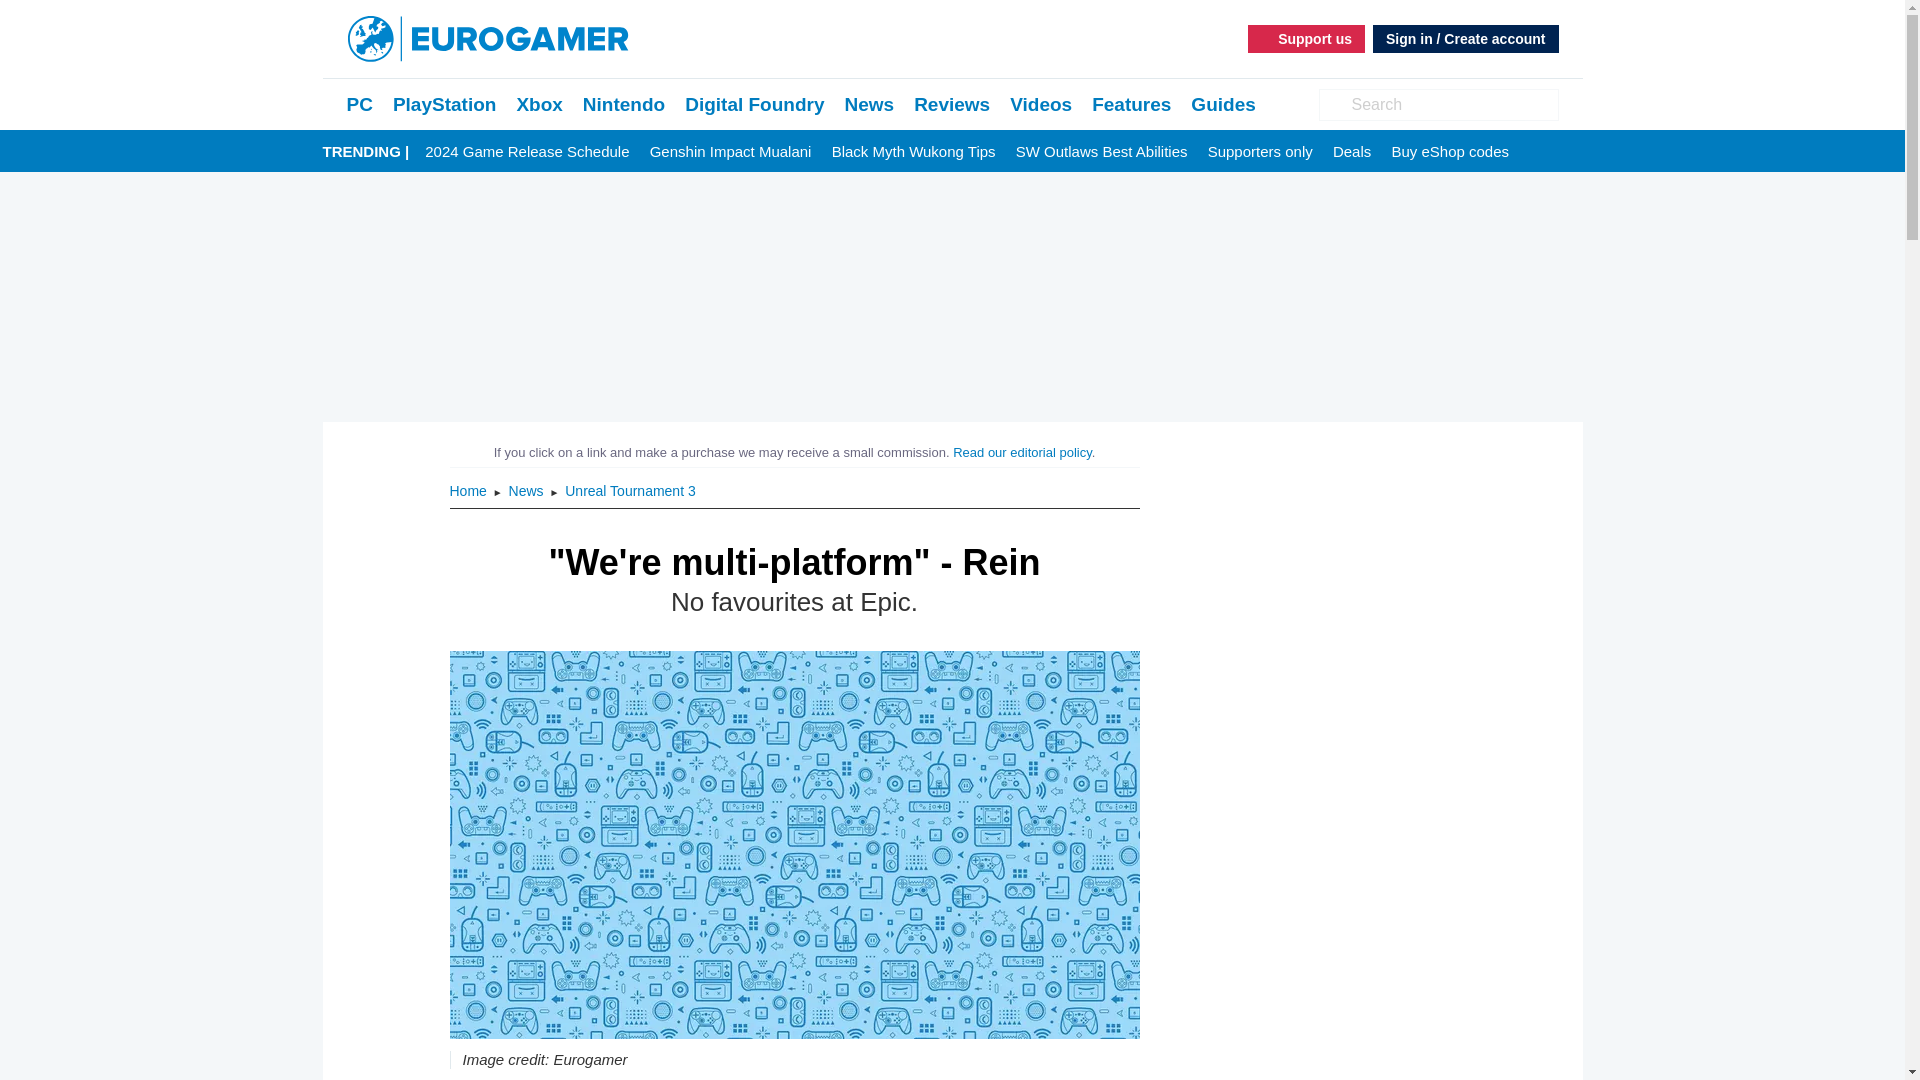  What do you see at coordinates (1040, 104) in the screenshot?
I see `Videos` at bounding box center [1040, 104].